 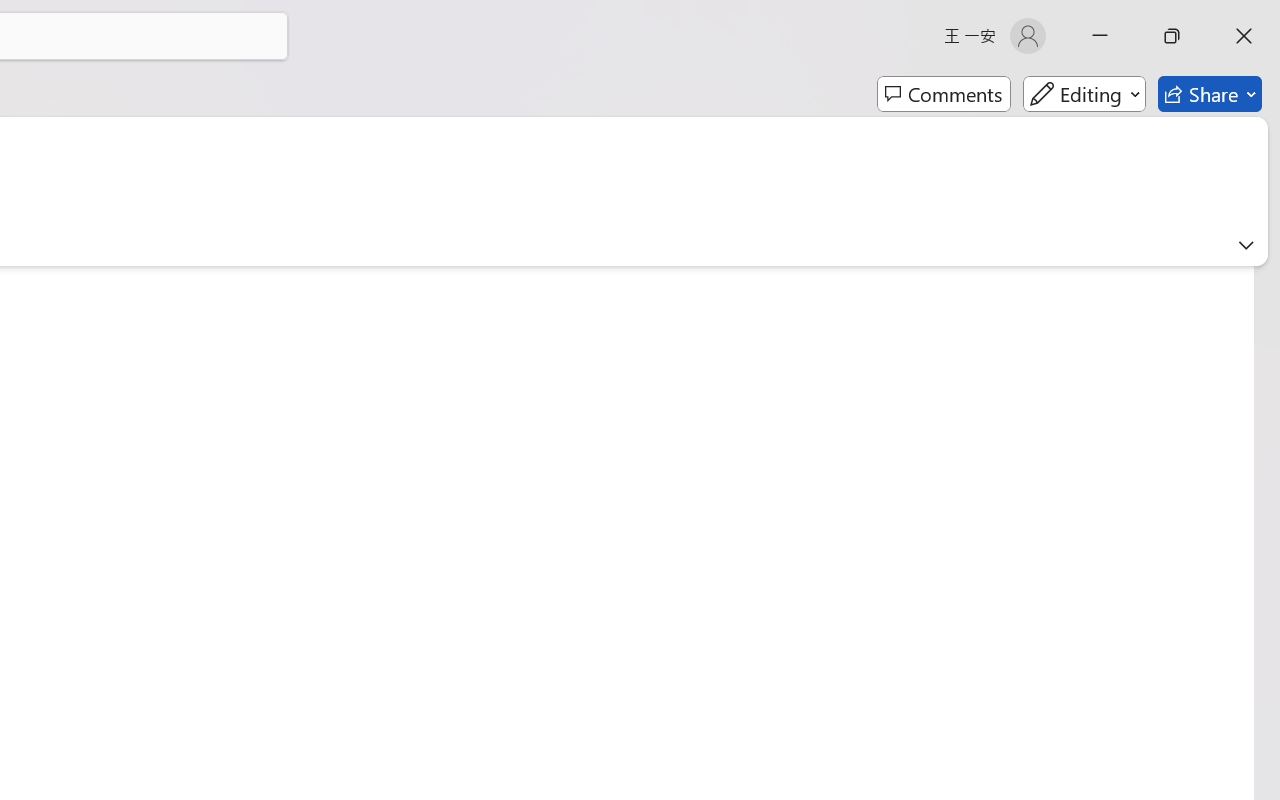 What do you see at coordinates (1172, 36) in the screenshot?
I see `Restore Down` at bounding box center [1172, 36].